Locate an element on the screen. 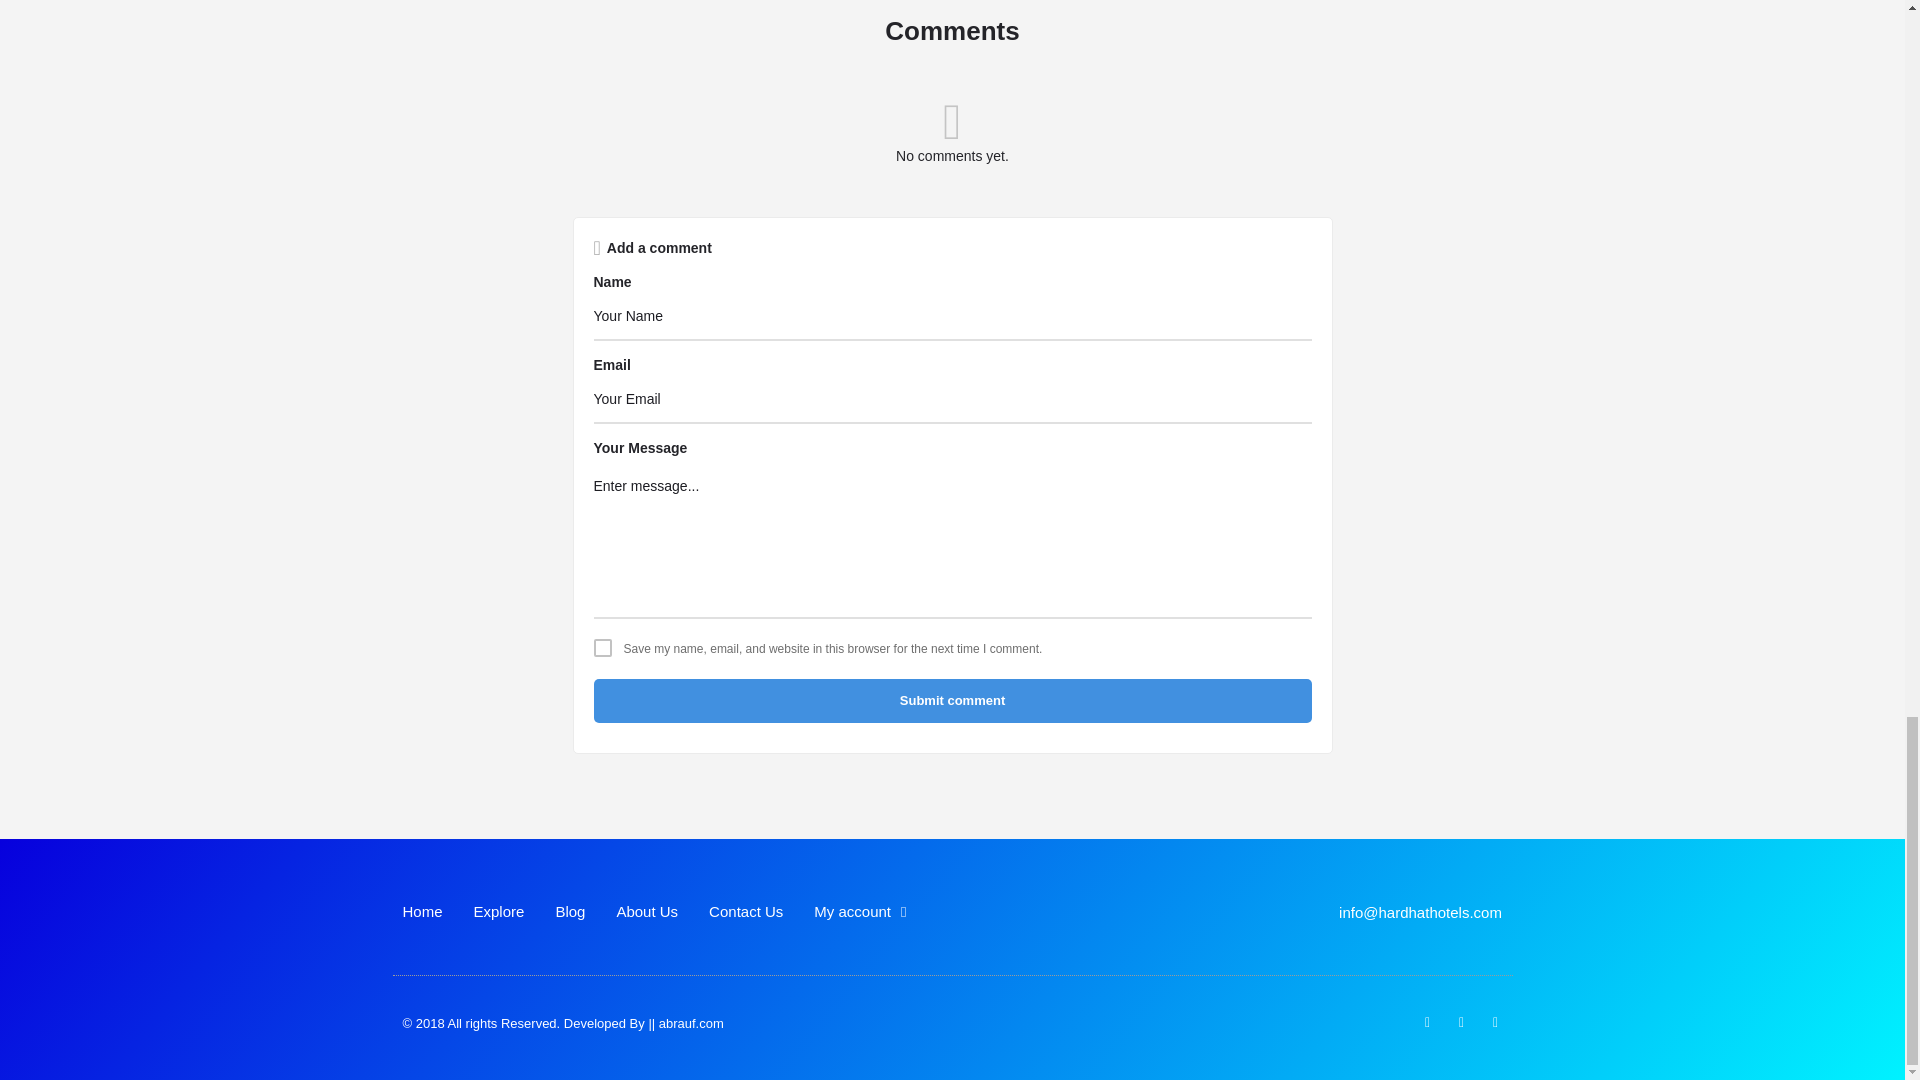 Image resolution: width=1920 pixels, height=1080 pixels. Home is located at coordinates (421, 912).